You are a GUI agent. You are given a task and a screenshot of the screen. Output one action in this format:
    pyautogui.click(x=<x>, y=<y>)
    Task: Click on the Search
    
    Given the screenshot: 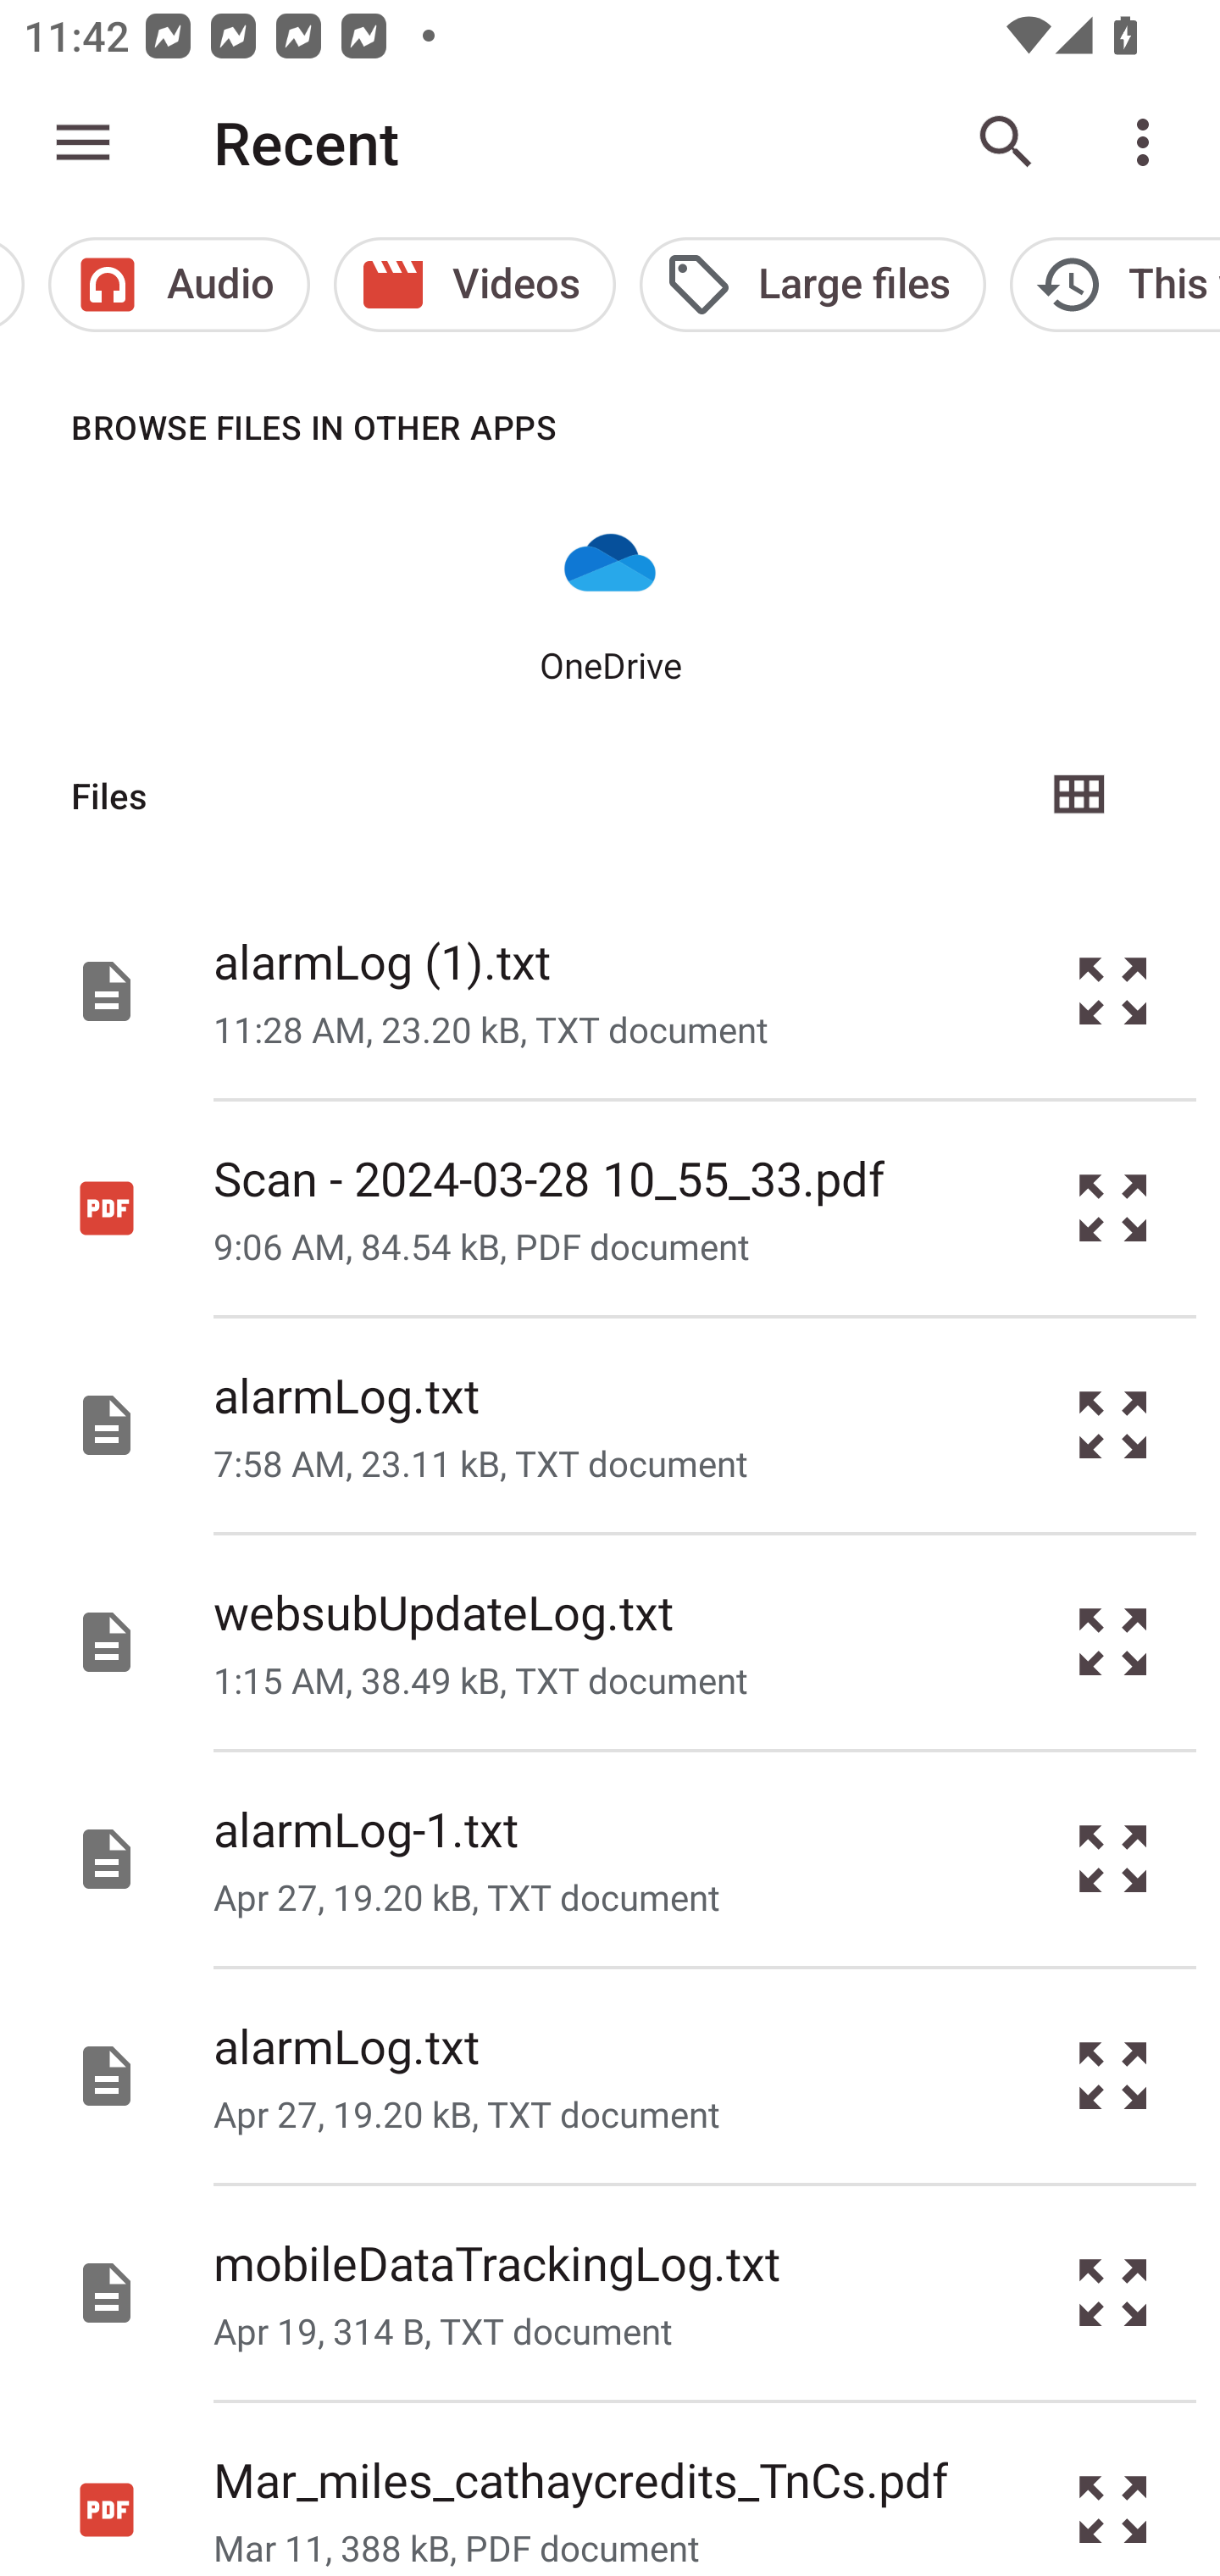 What is the action you would take?
    pyautogui.click(x=1006, y=142)
    